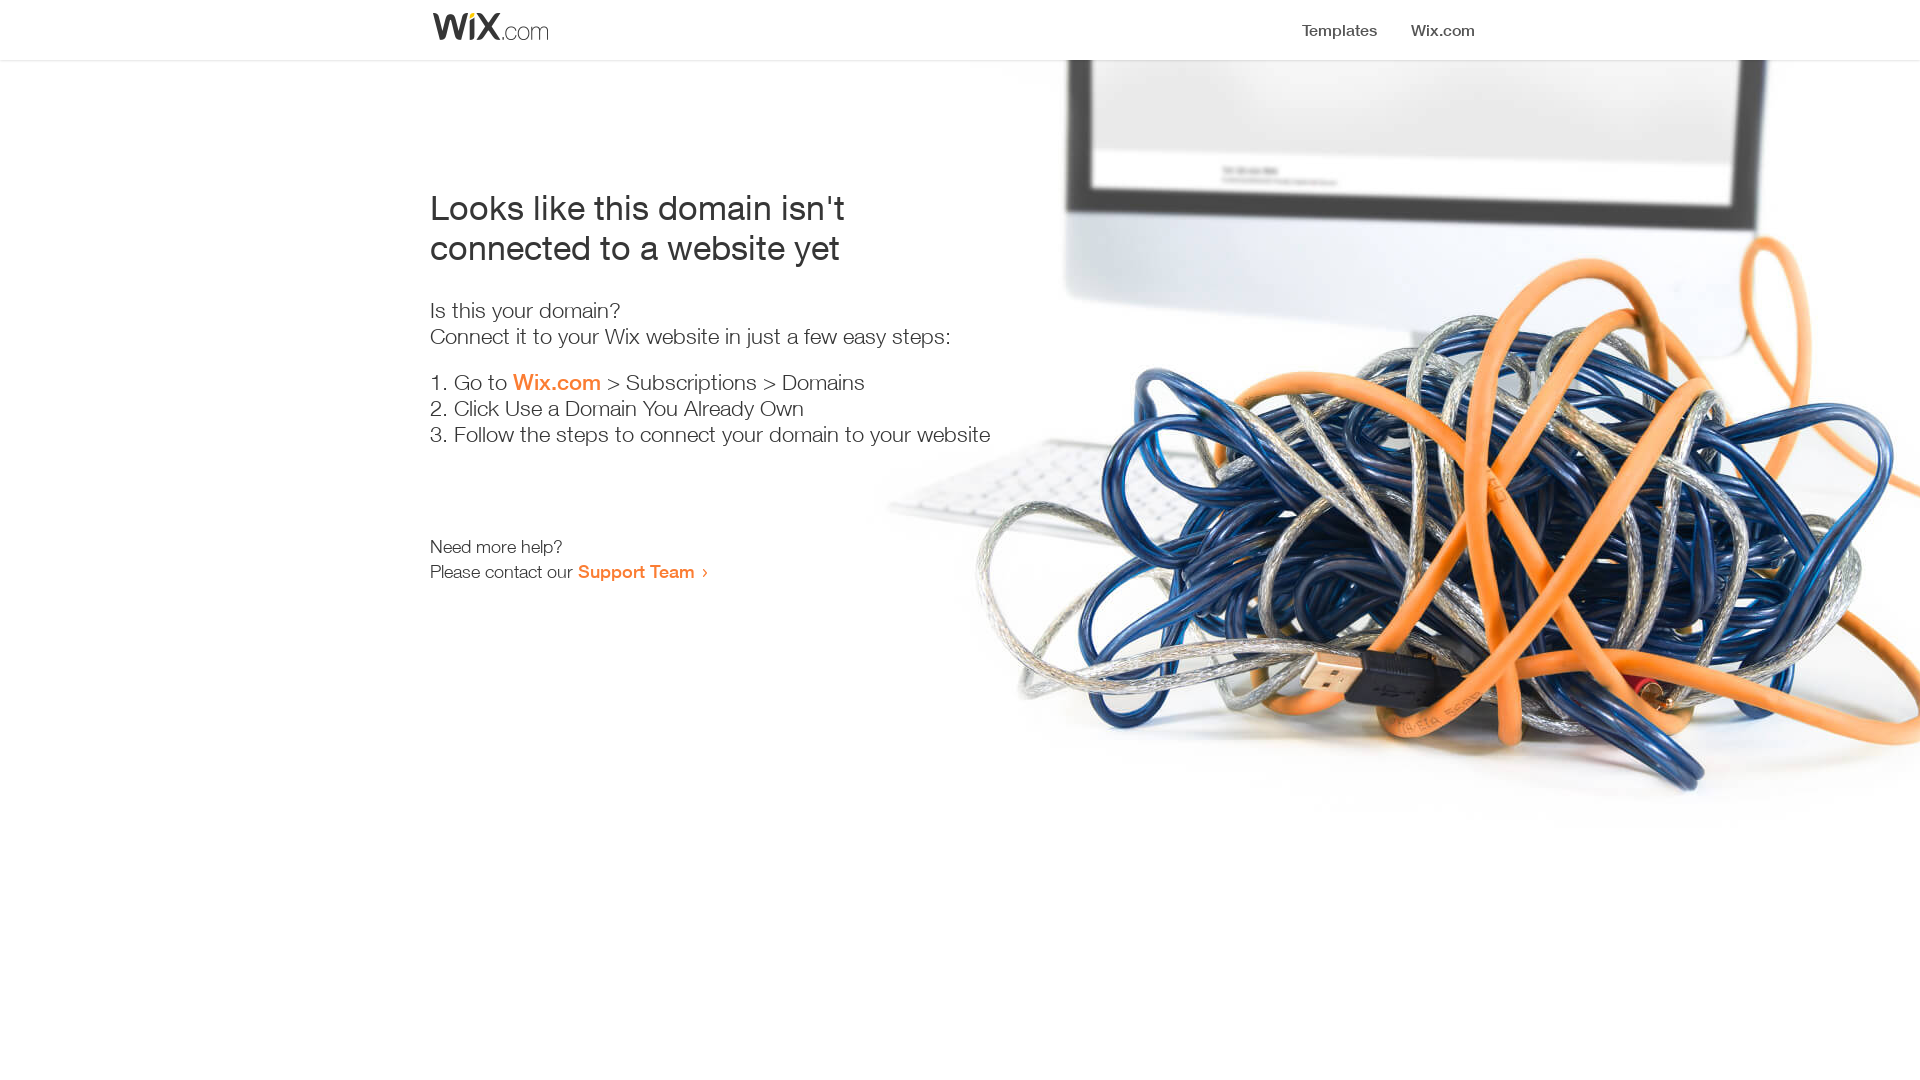 Image resolution: width=1920 pixels, height=1080 pixels. What do you see at coordinates (557, 382) in the screenshot?
I see `Wix.com` at bounding box center [557, 382].